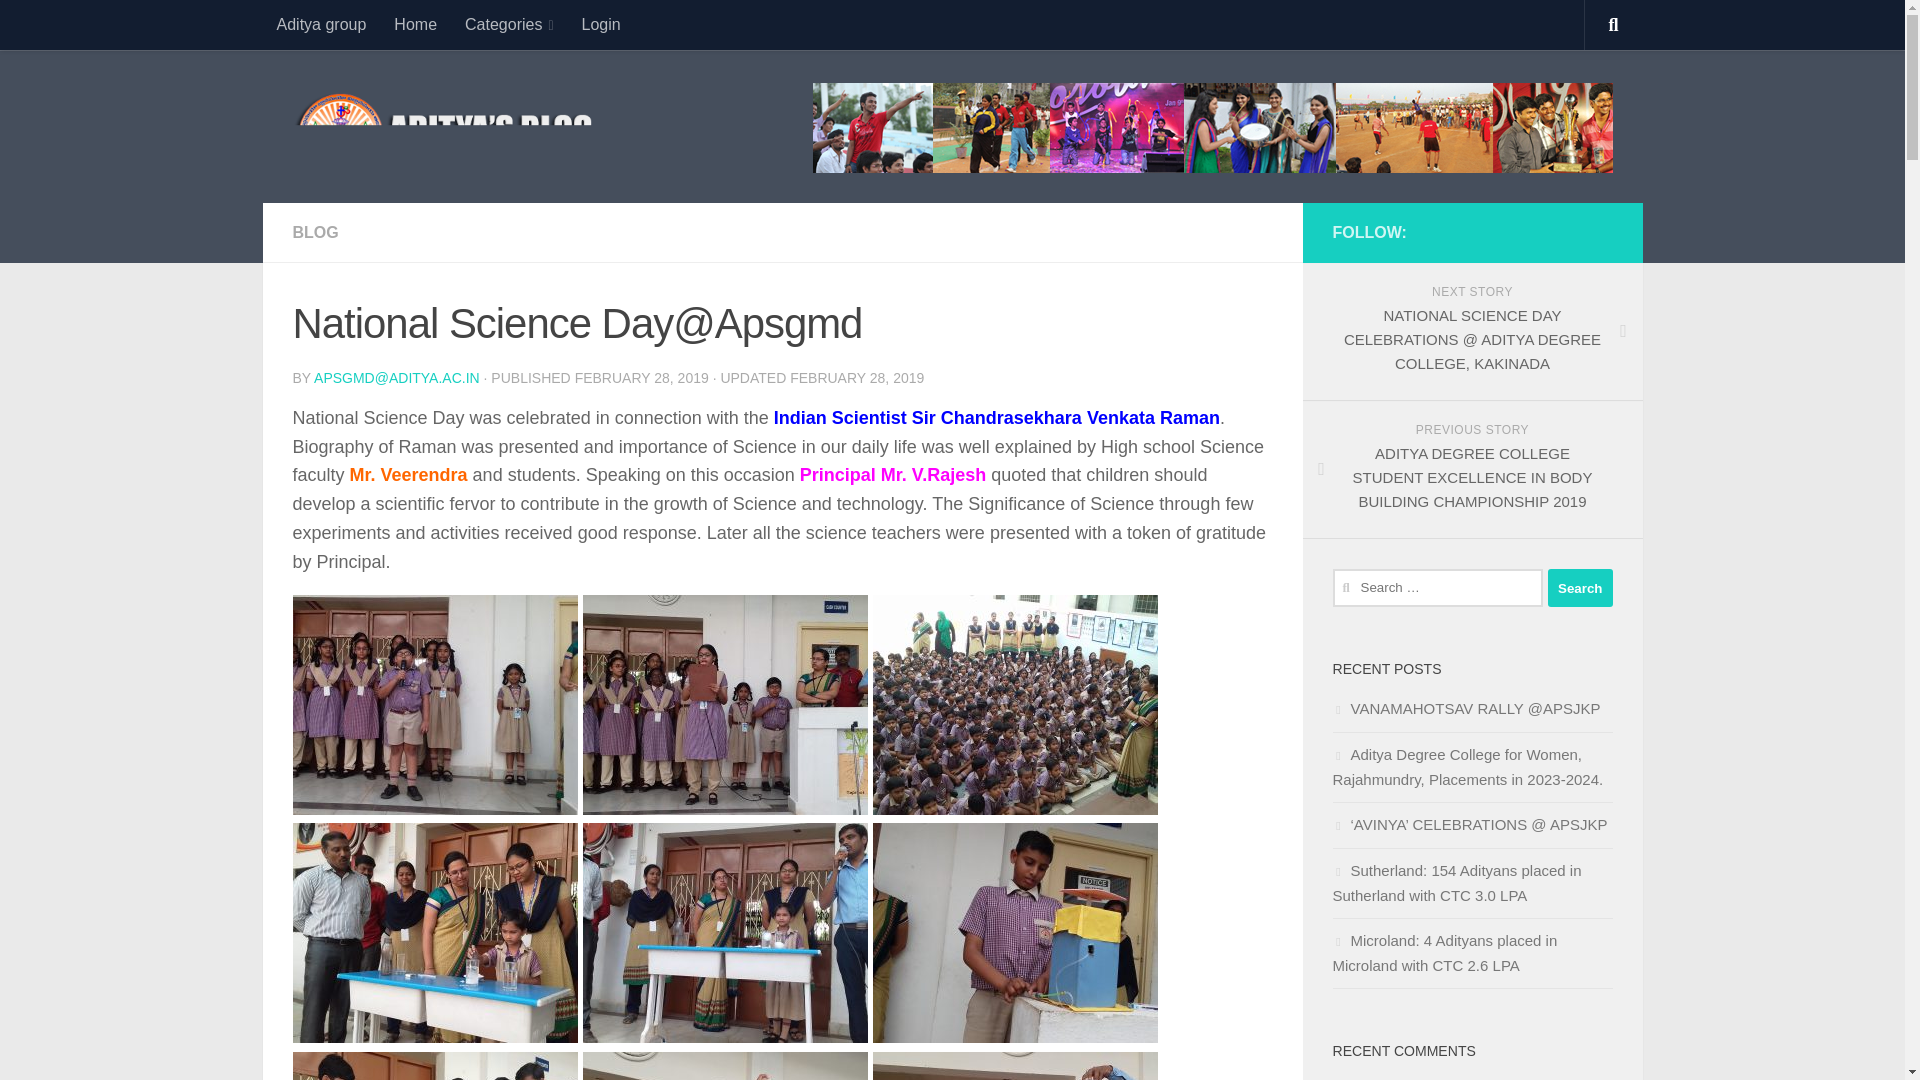  I want to click on Search, so click(1580, 588).